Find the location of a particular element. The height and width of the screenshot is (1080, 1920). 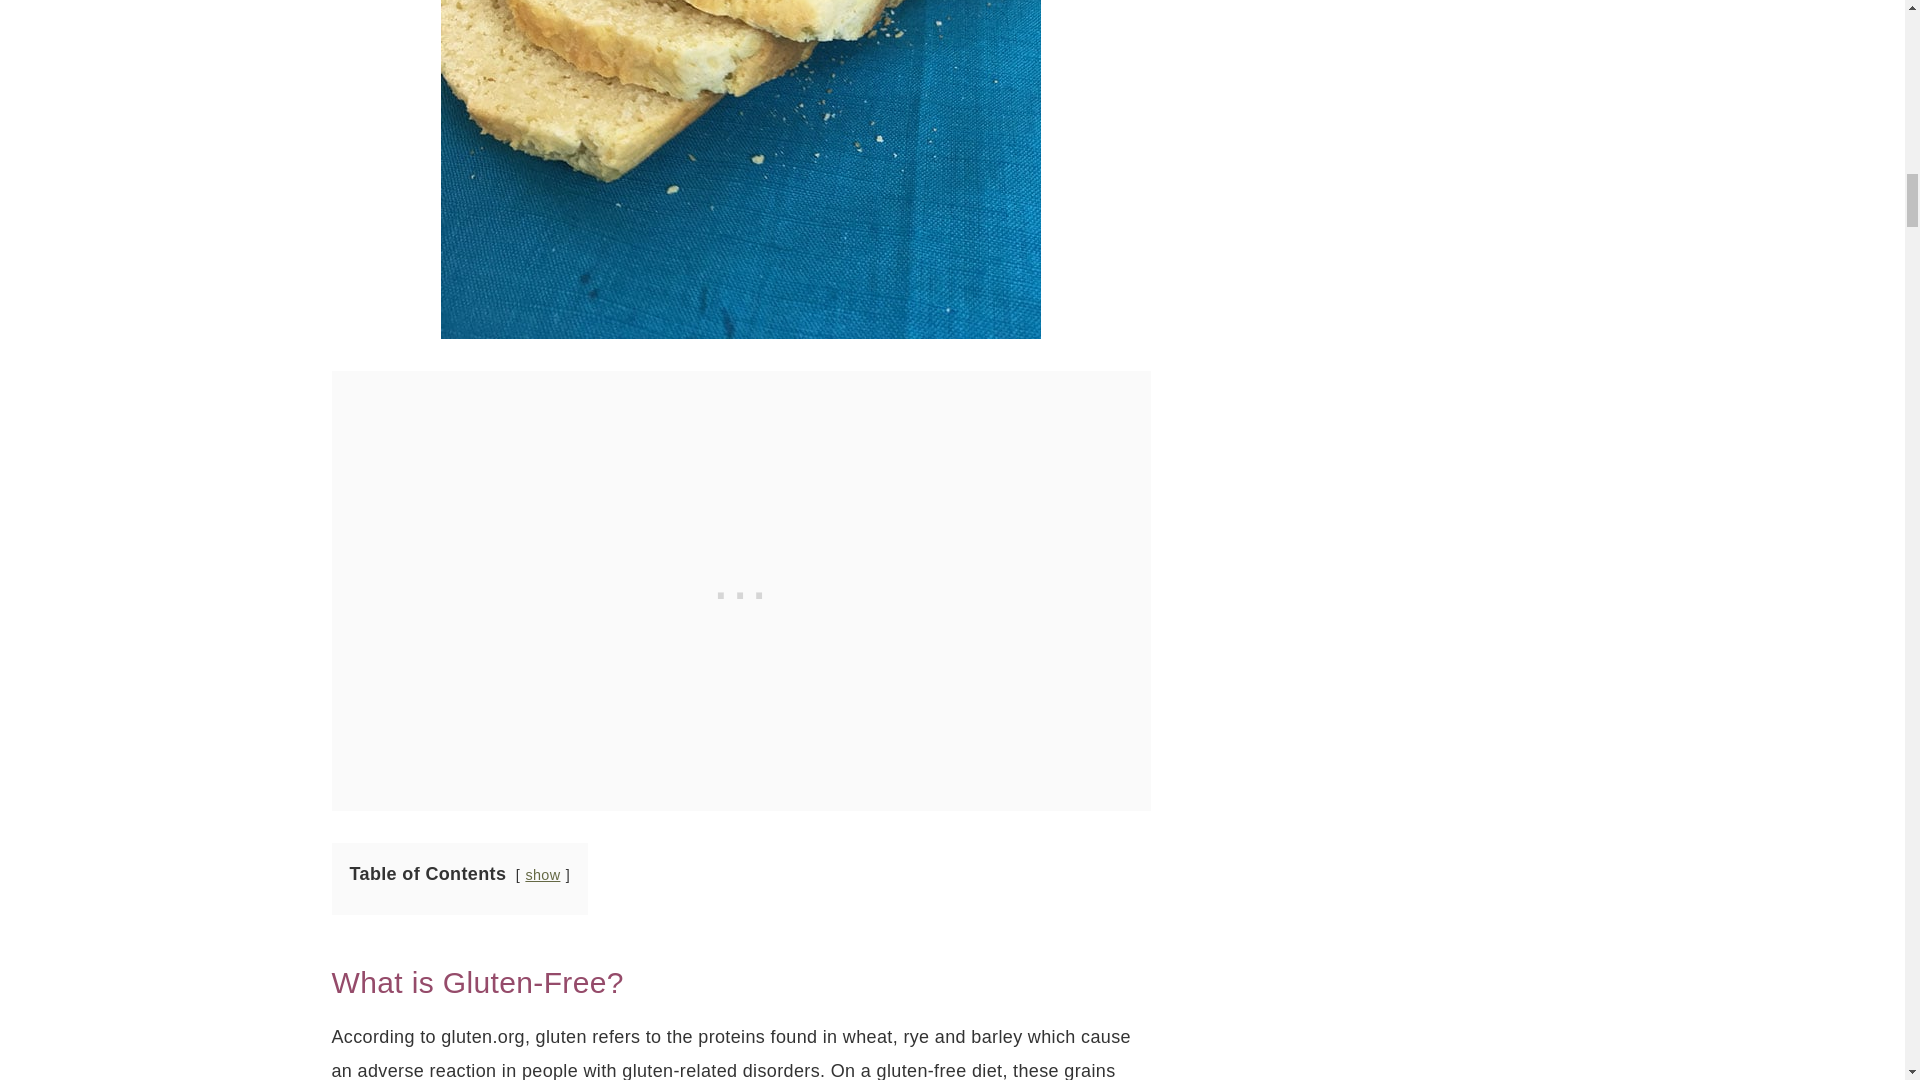

show is located at coordinates (542, 875).